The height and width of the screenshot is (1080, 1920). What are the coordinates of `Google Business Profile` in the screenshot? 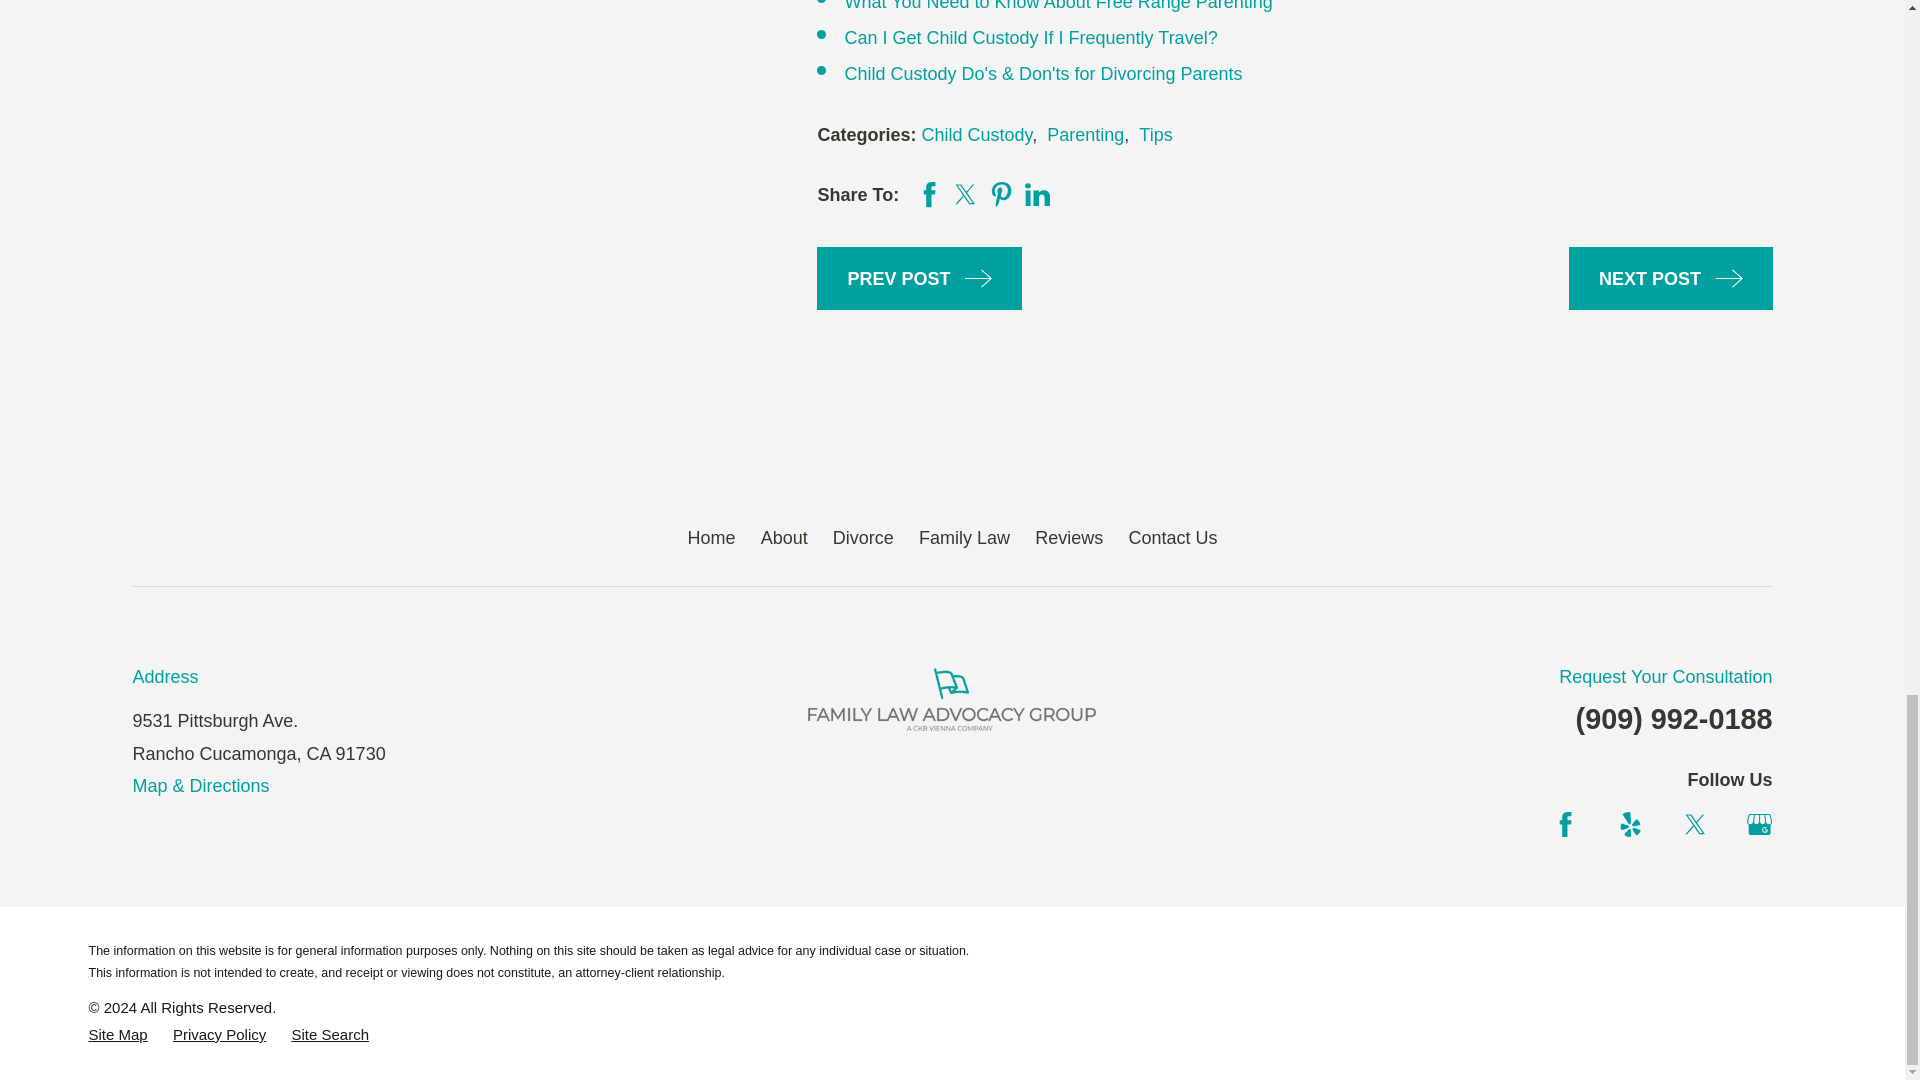 It's located at (1760, 824).